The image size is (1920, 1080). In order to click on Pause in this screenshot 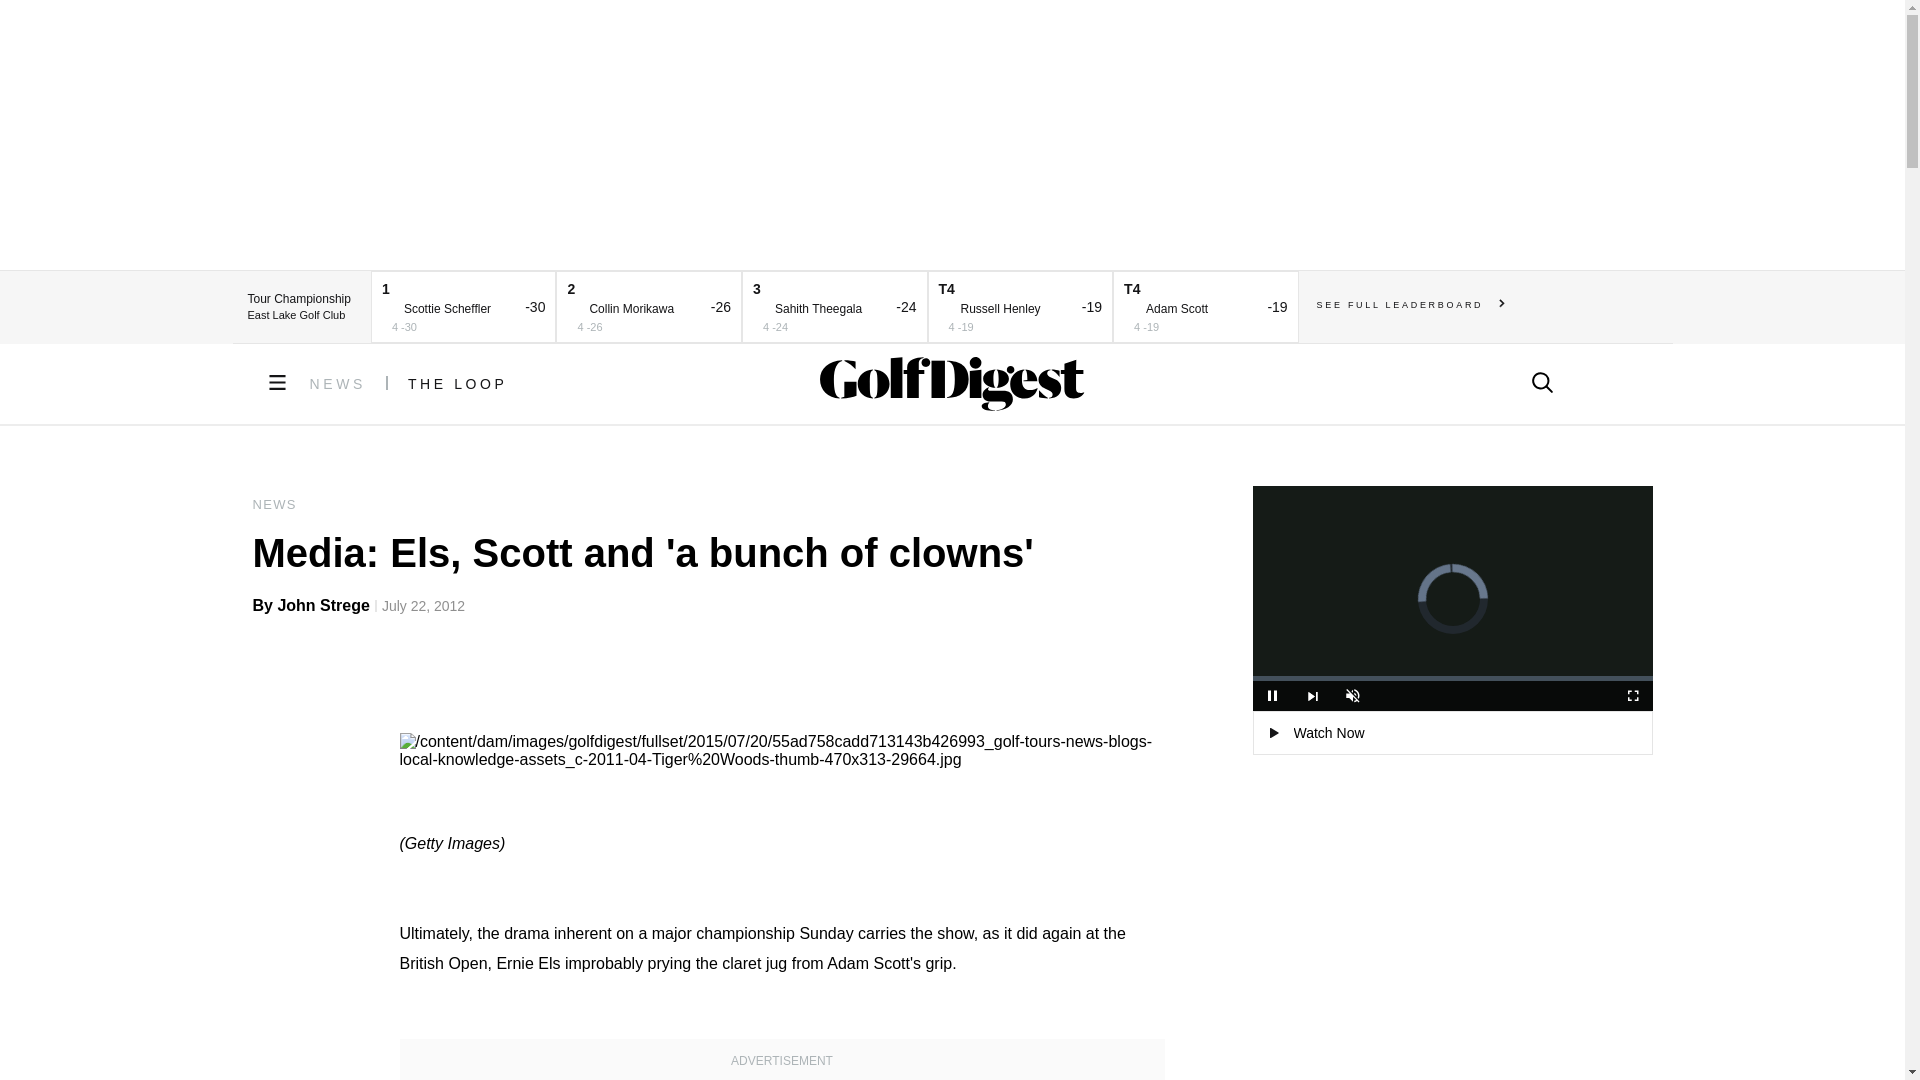, I will do `click(1272, 696)`.